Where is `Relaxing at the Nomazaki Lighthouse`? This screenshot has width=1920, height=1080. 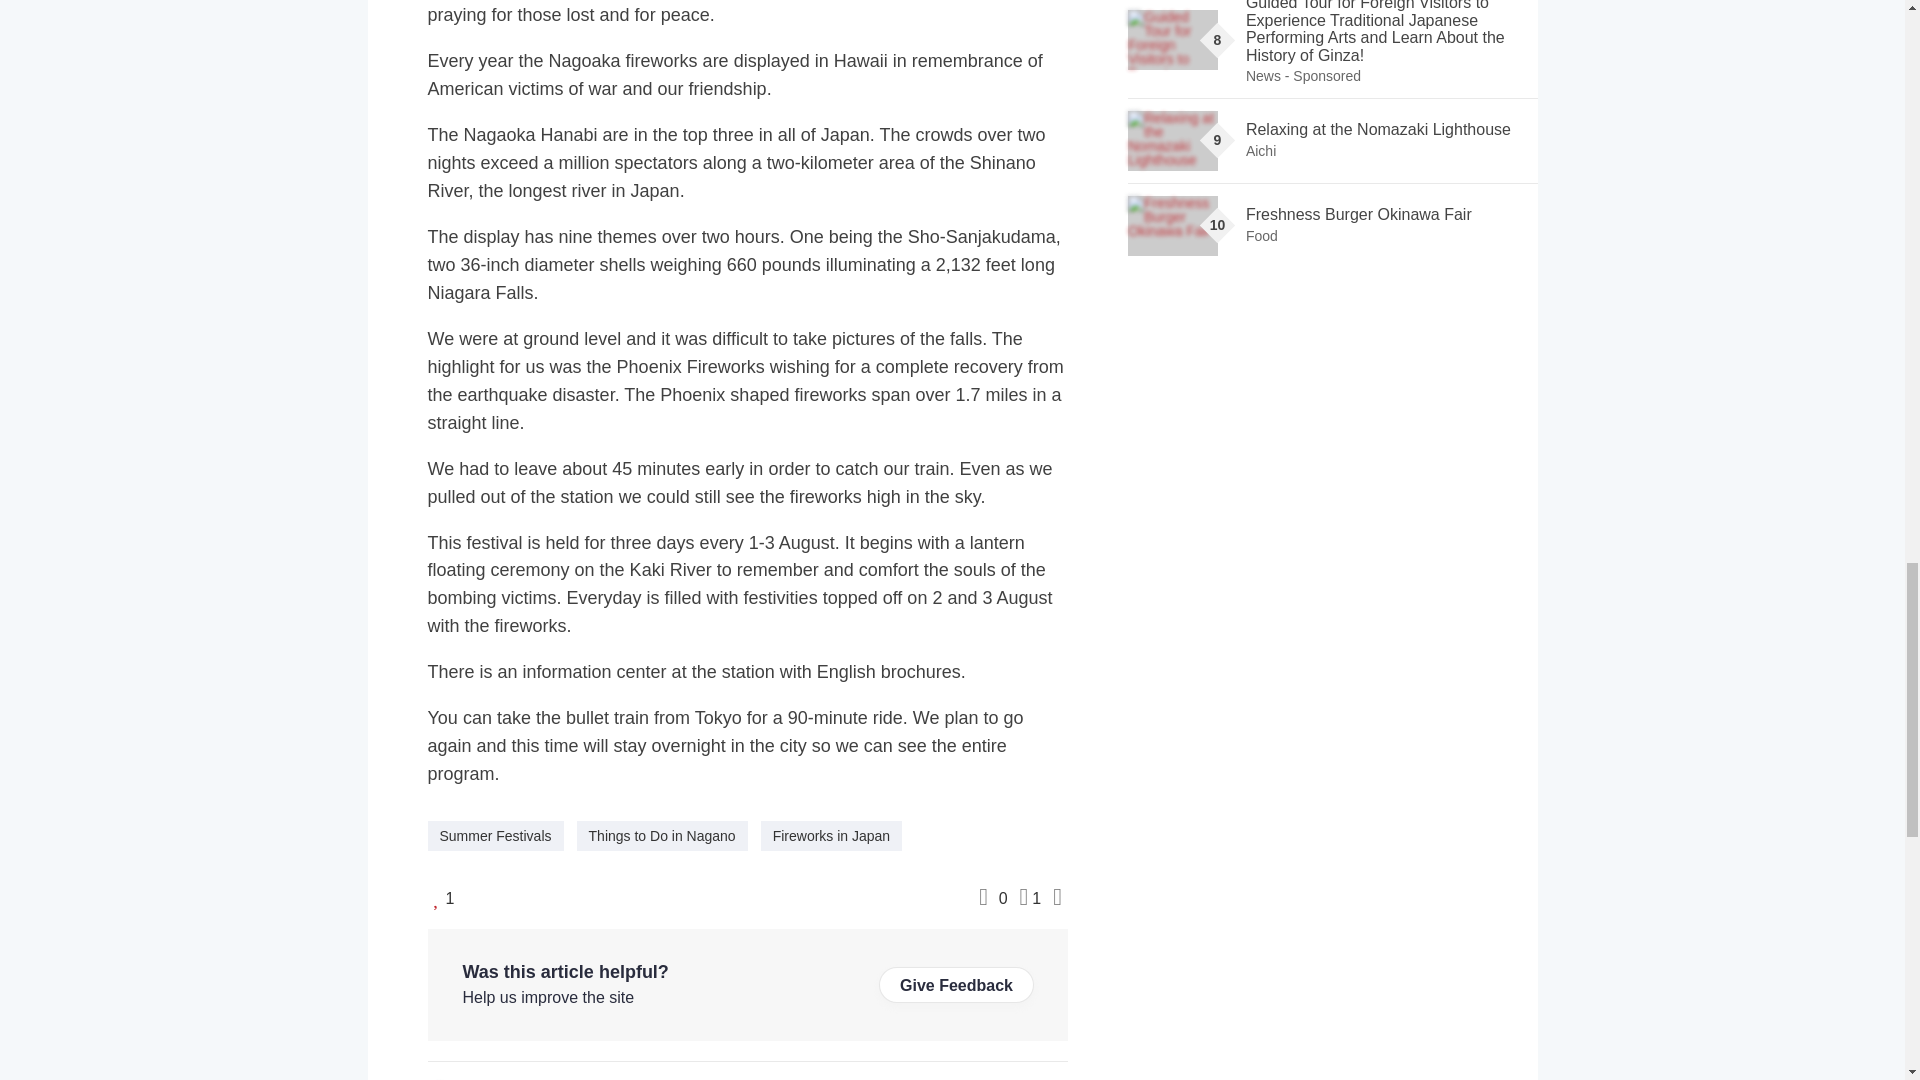
Relaxing at the Nomazaki Lighthouse is located at coordinates (1172, 140).